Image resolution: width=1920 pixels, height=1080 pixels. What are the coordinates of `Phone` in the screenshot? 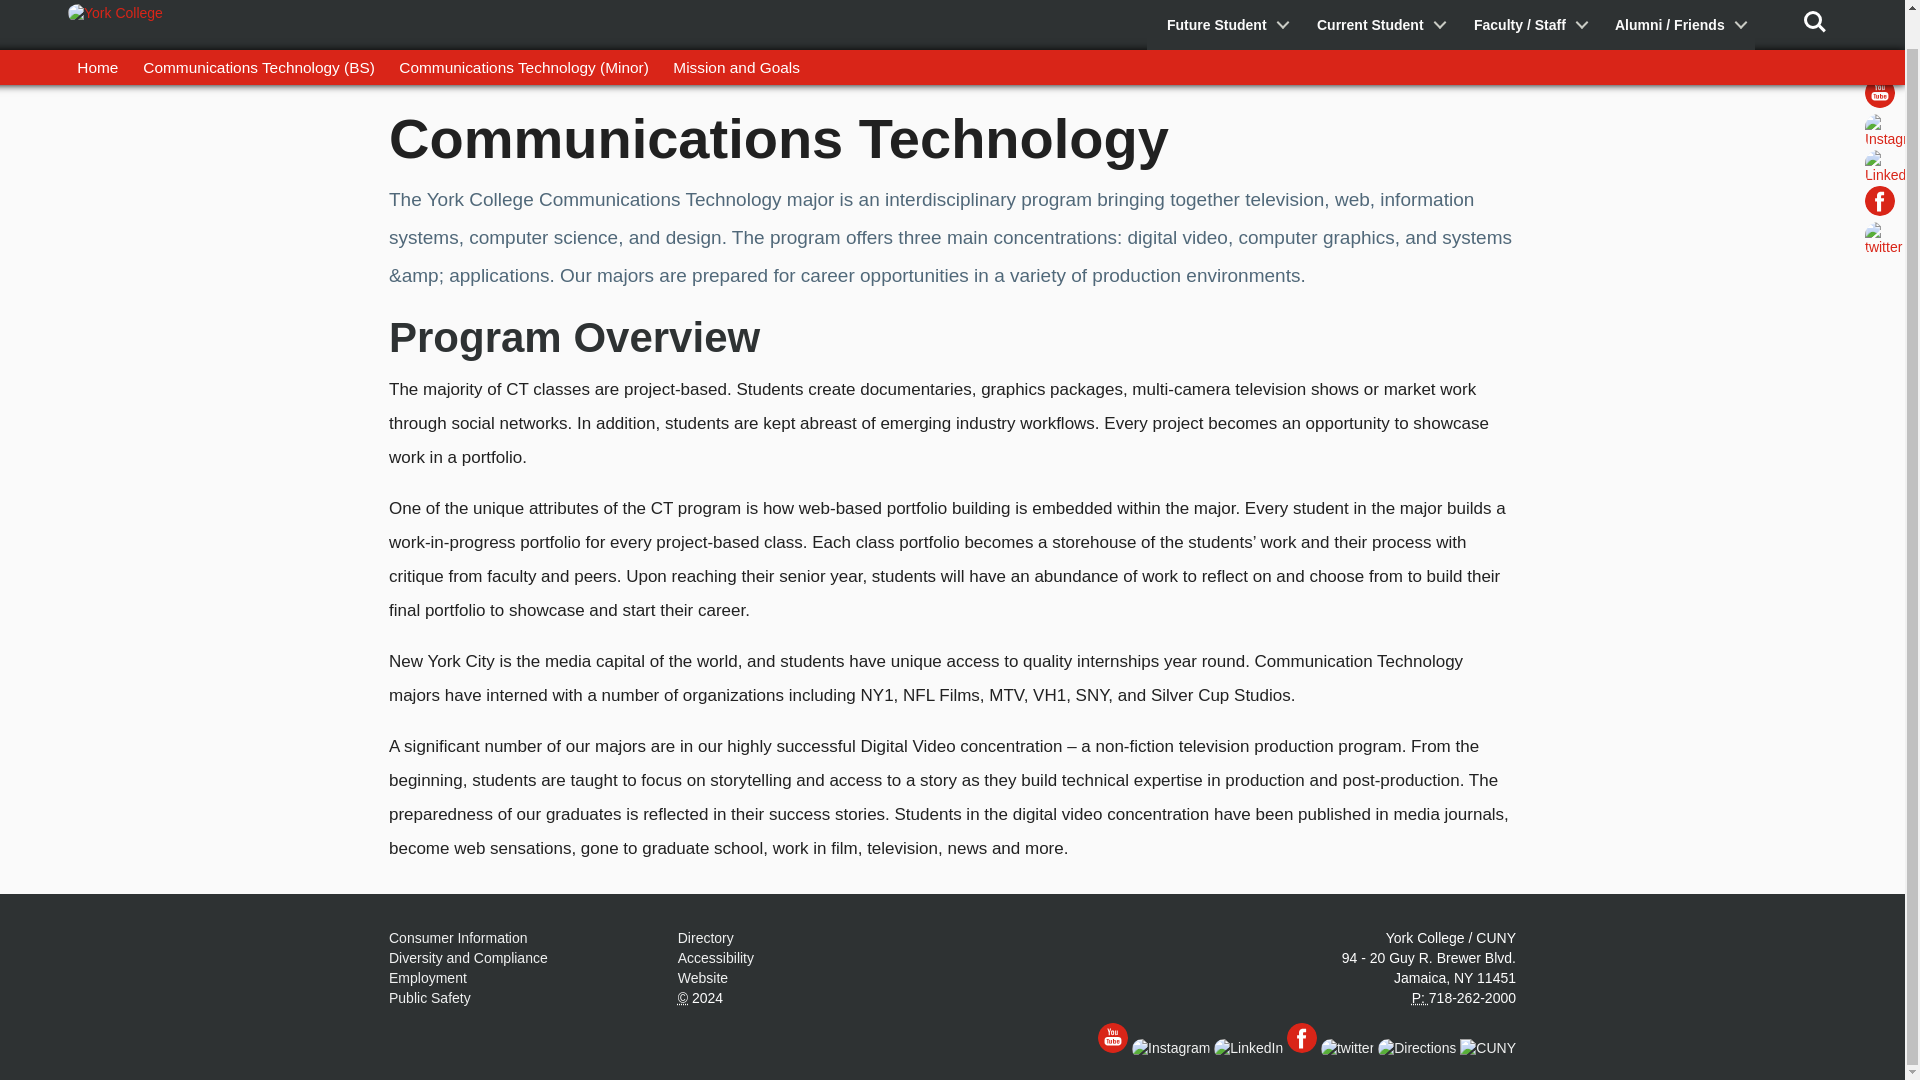 It's located at (1420, 998).